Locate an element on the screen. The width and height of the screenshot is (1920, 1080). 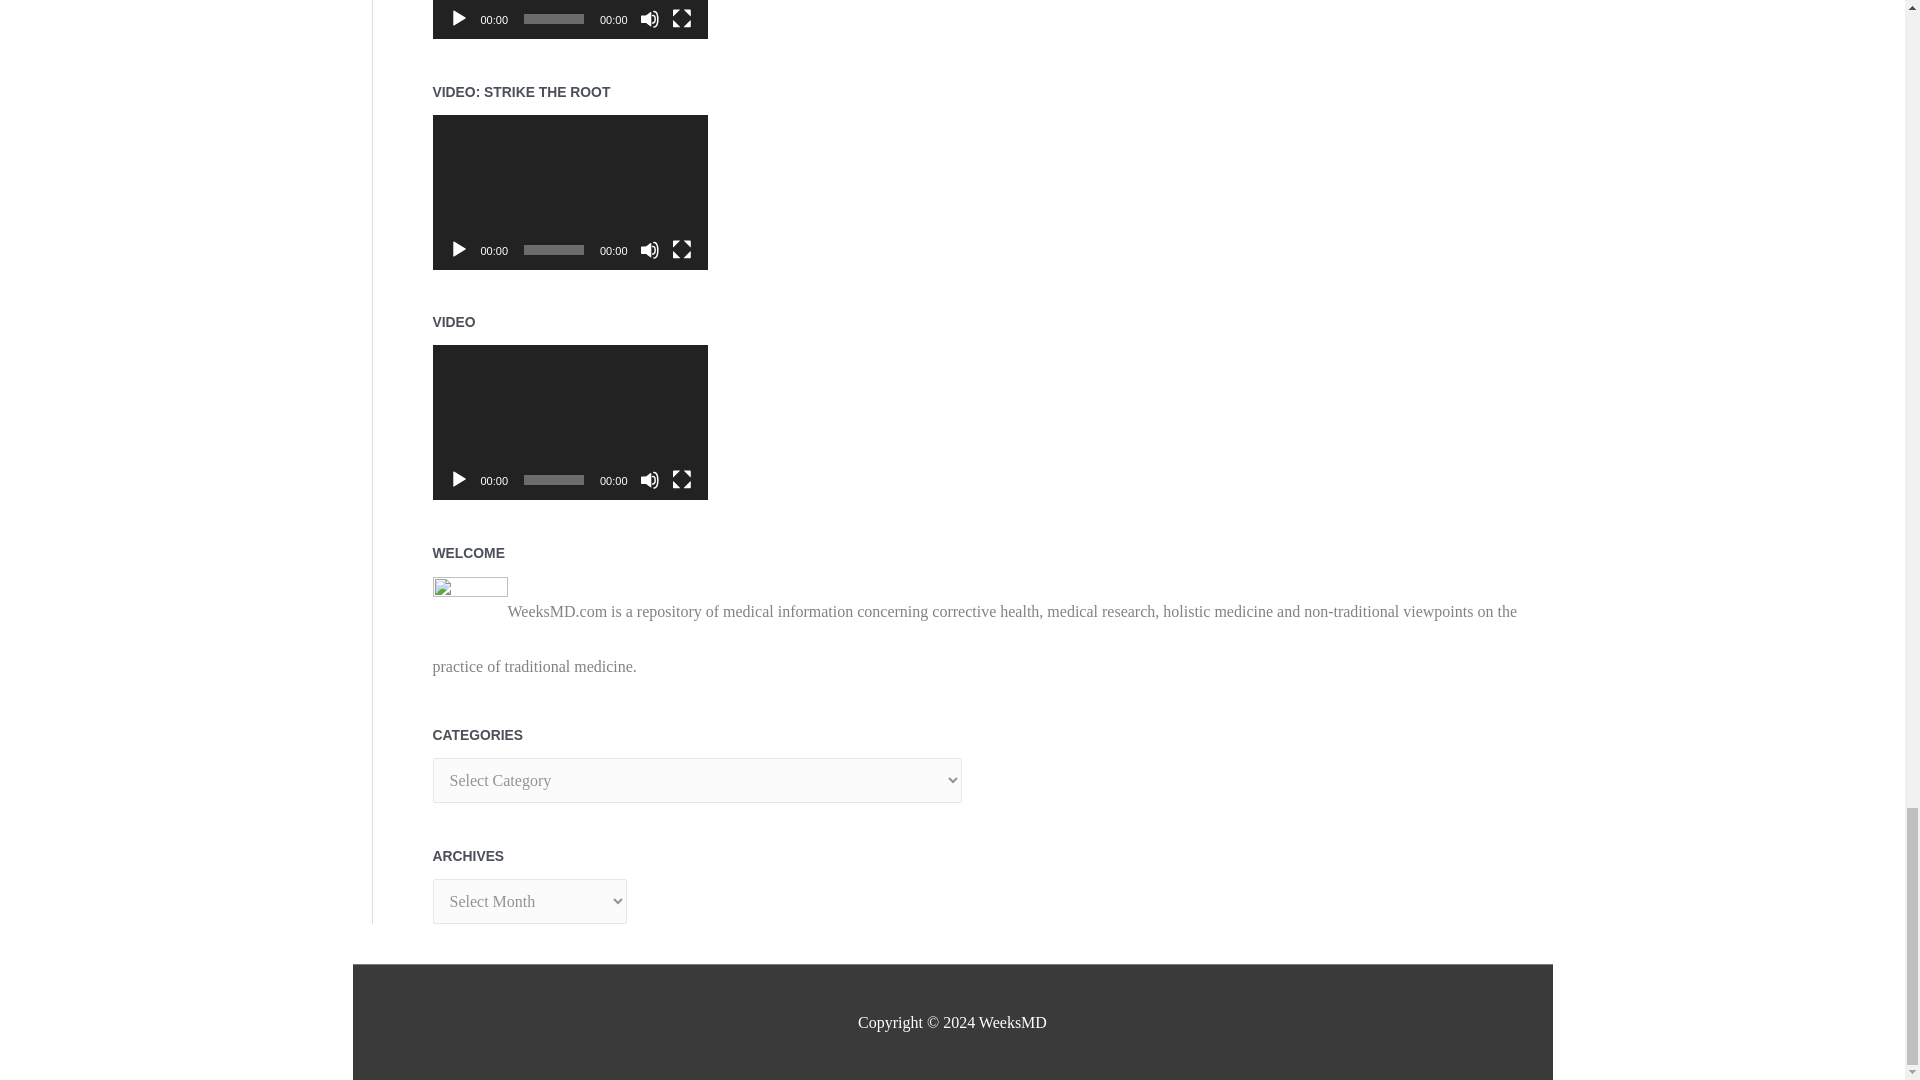
Fullscreen is located at coordinates (682, 18).